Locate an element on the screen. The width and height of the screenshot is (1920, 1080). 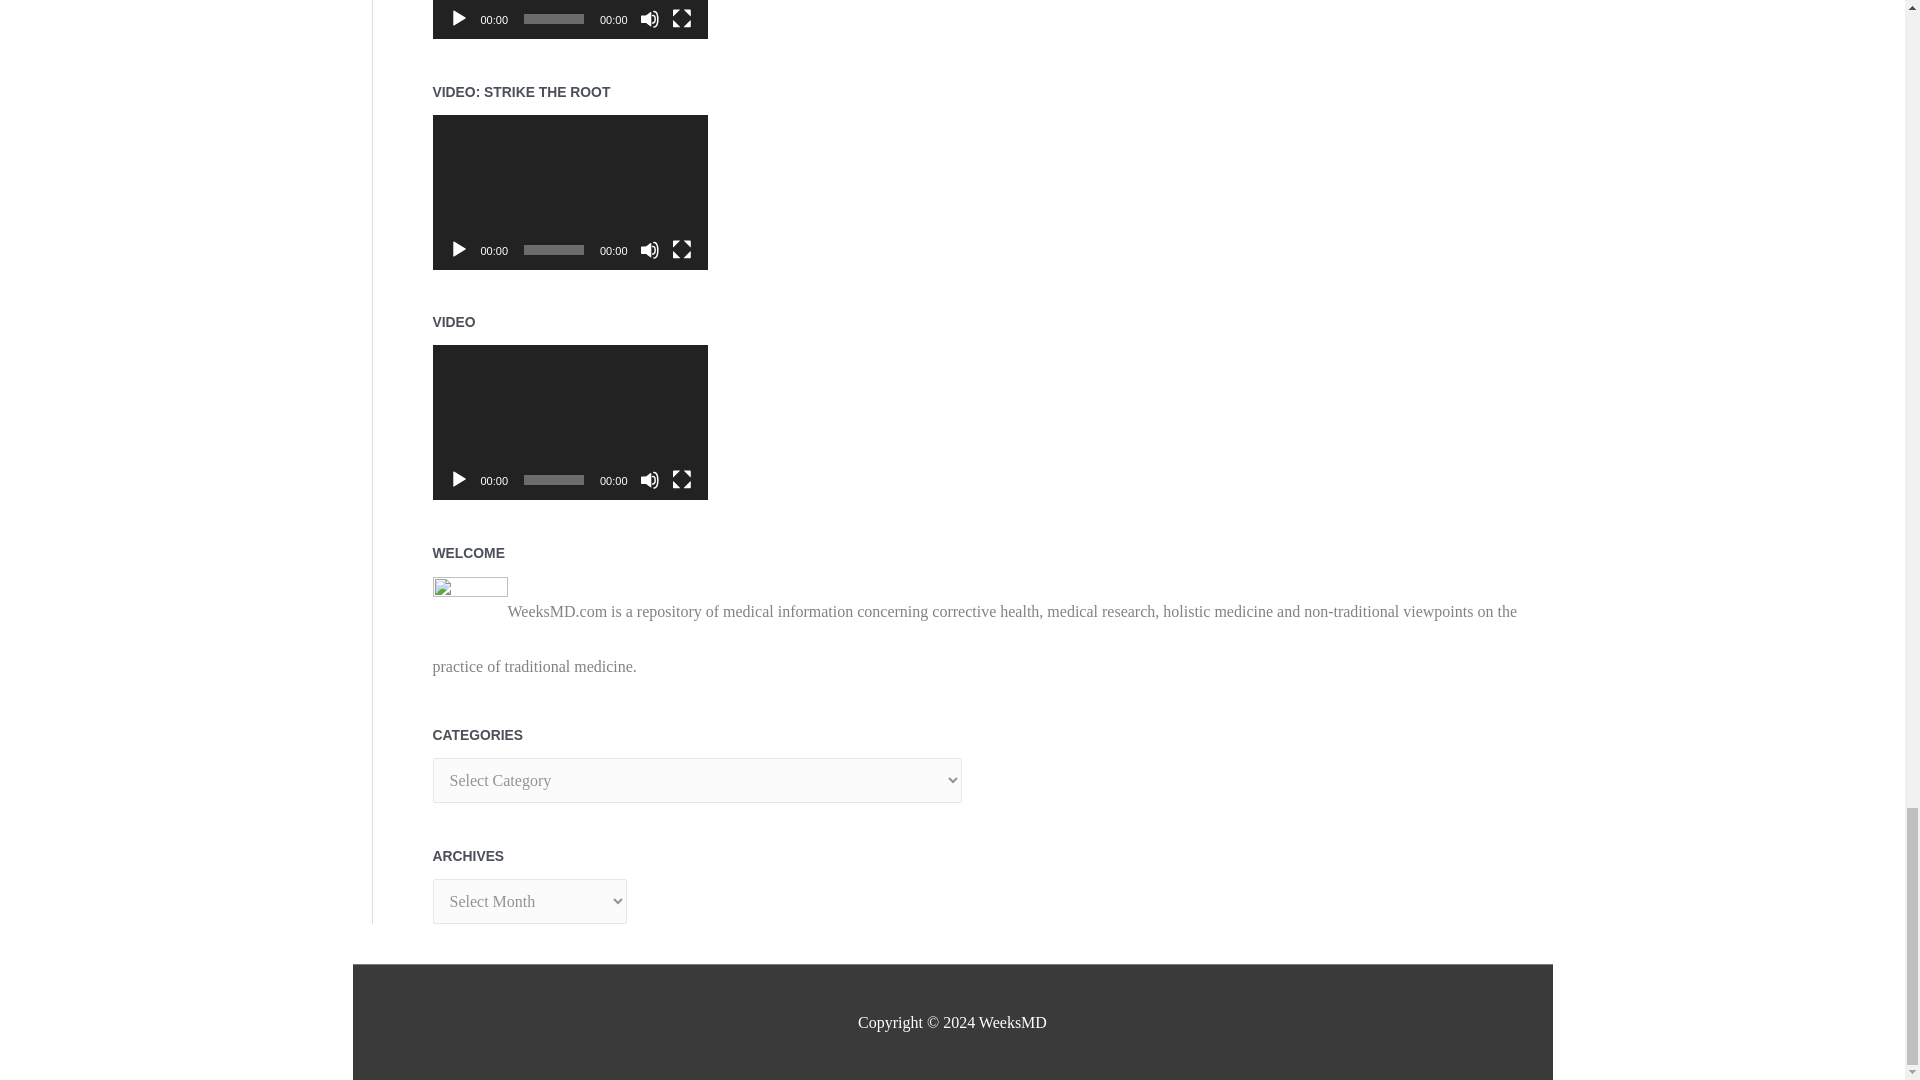
Fullscreen is located at coordinates (682, 18).